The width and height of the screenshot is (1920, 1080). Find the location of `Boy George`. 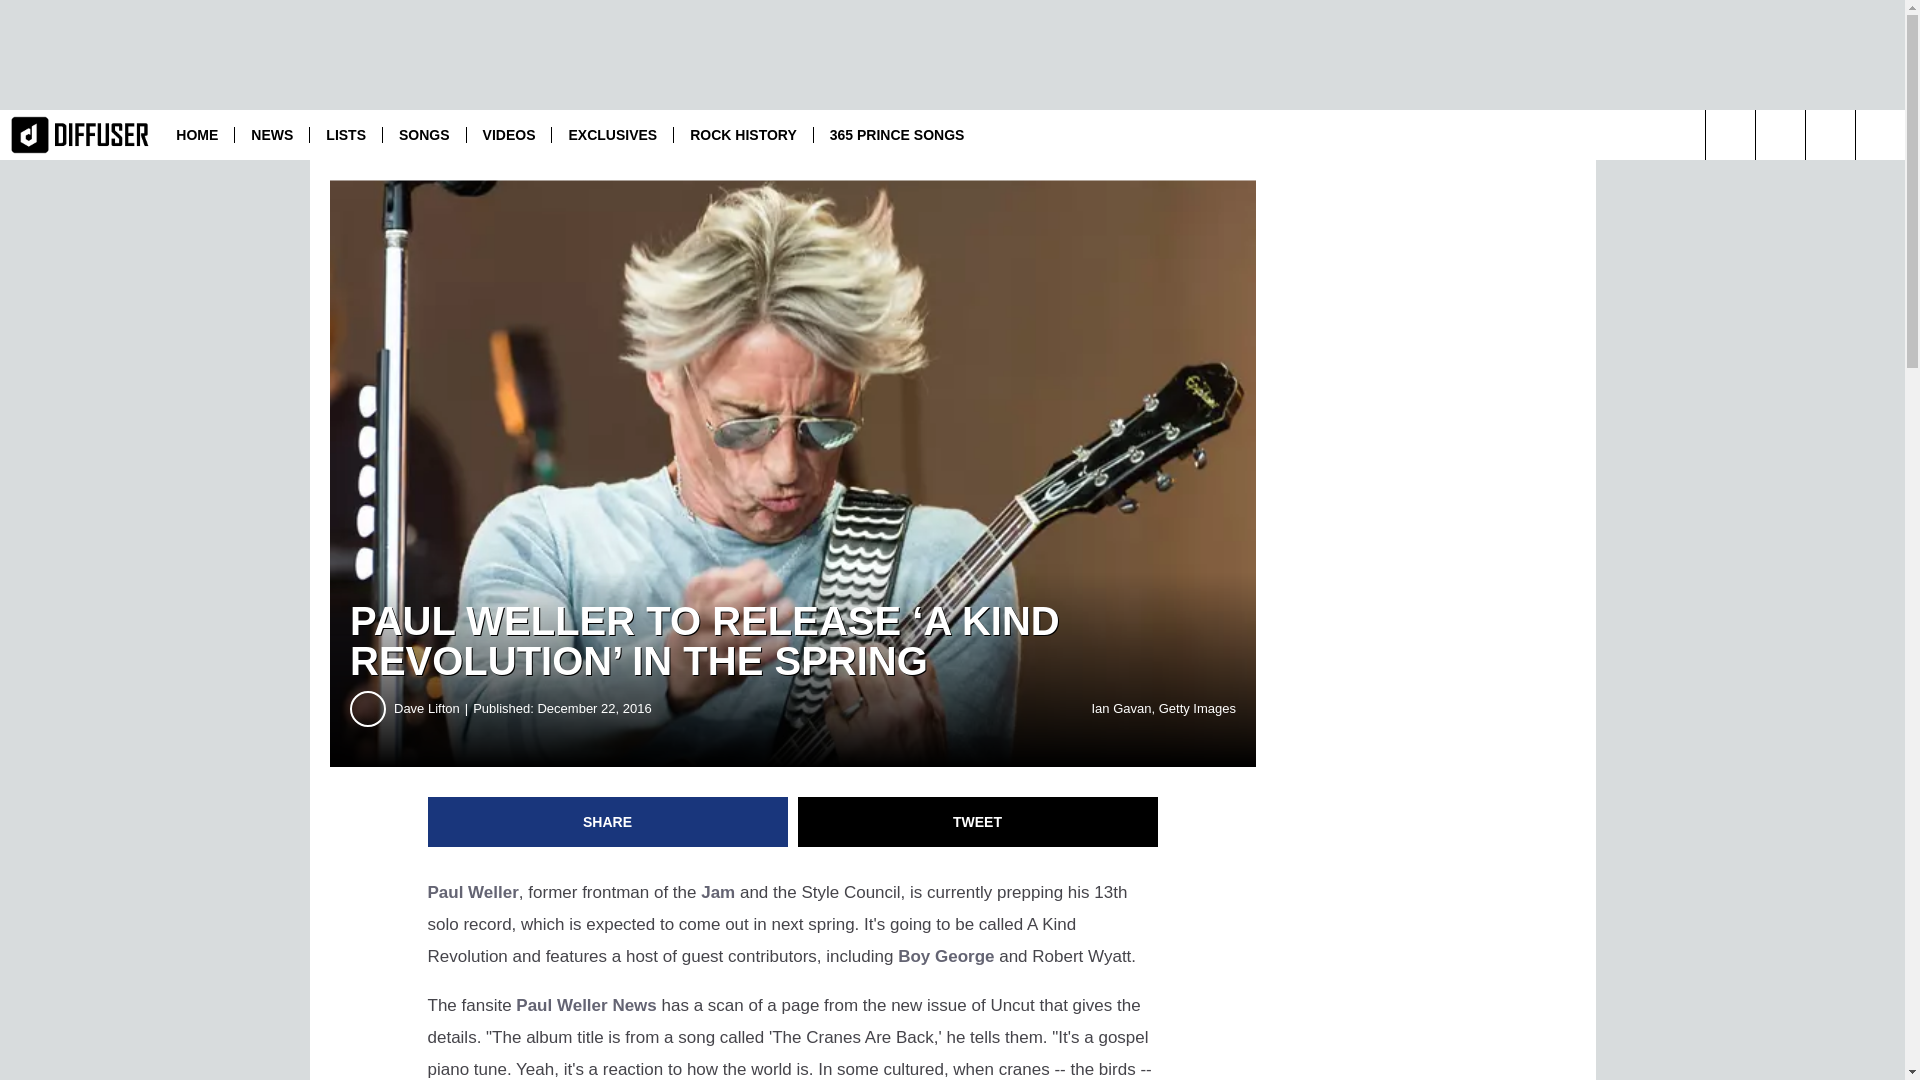

Boy George is located at coordinates (946, 956).